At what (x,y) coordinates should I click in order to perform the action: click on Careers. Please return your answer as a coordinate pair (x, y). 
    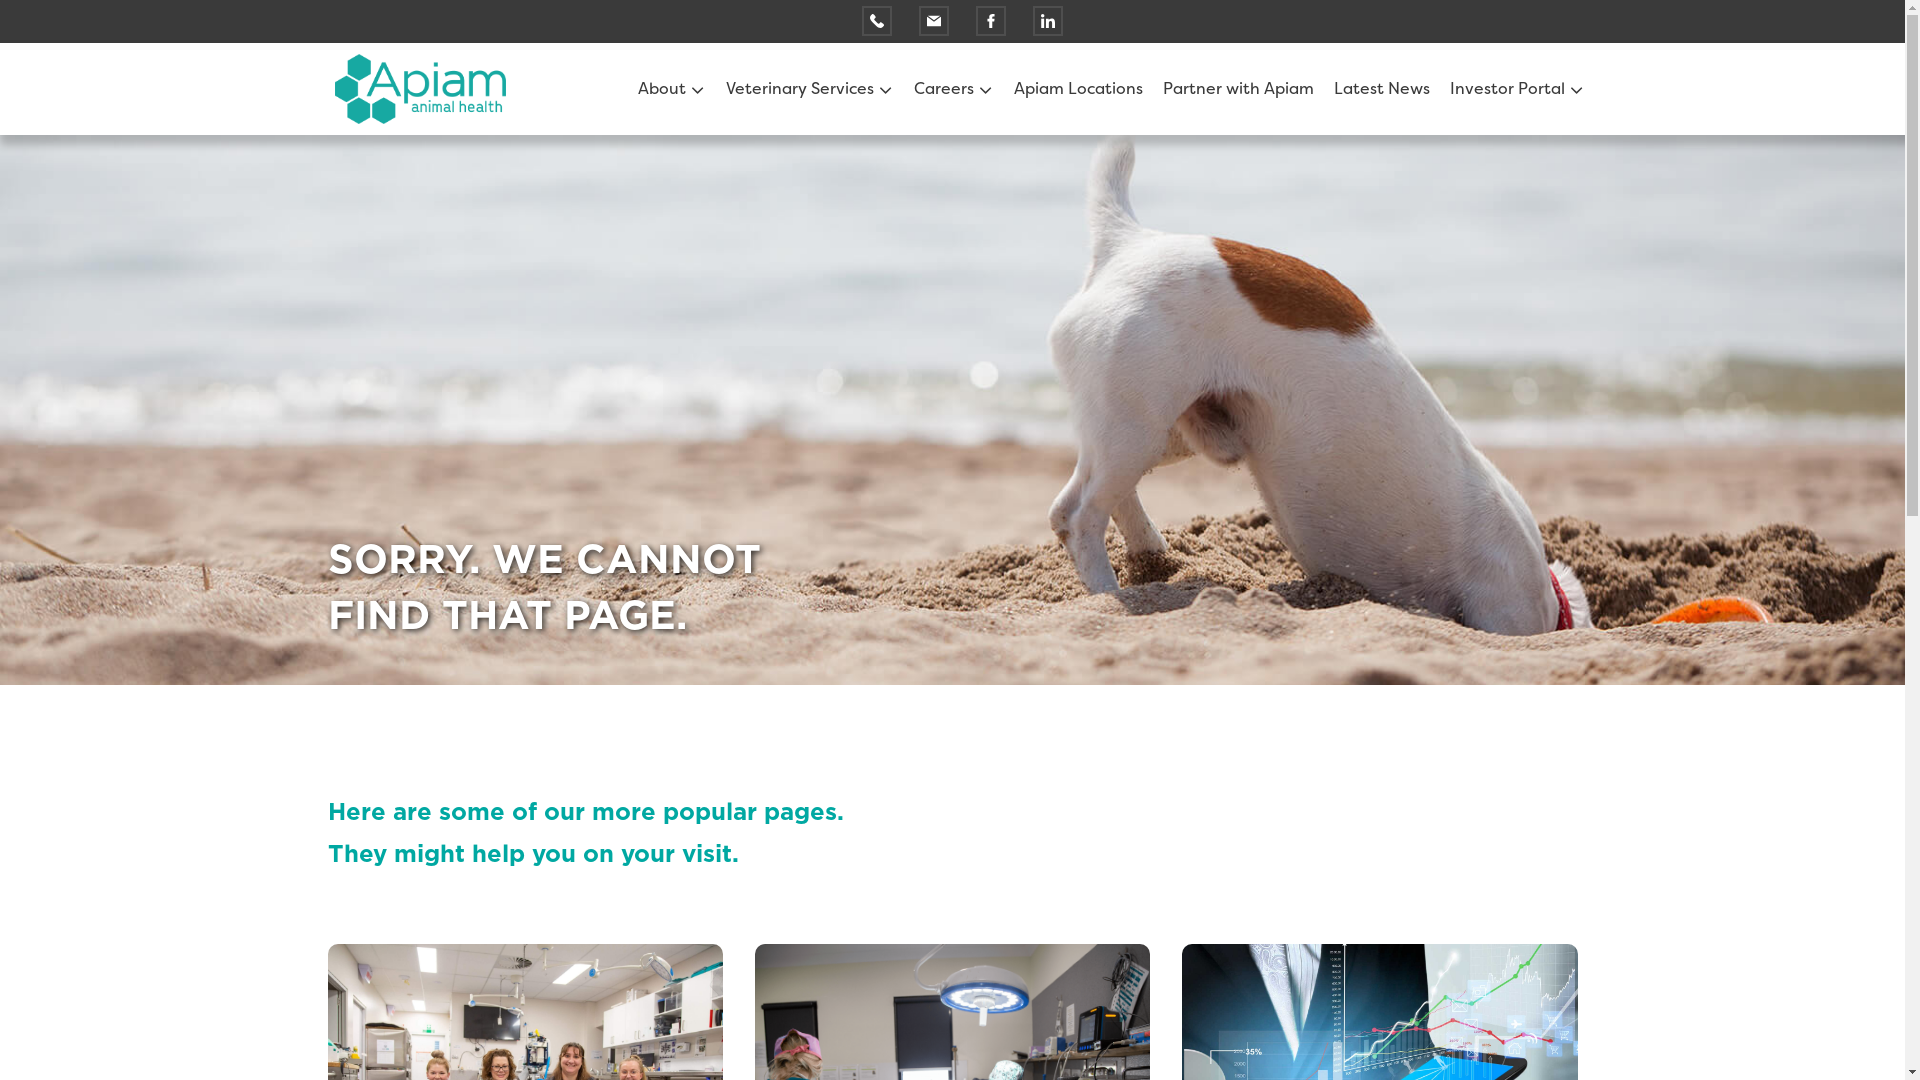
    Looking at the image, I should click on (946, 88).